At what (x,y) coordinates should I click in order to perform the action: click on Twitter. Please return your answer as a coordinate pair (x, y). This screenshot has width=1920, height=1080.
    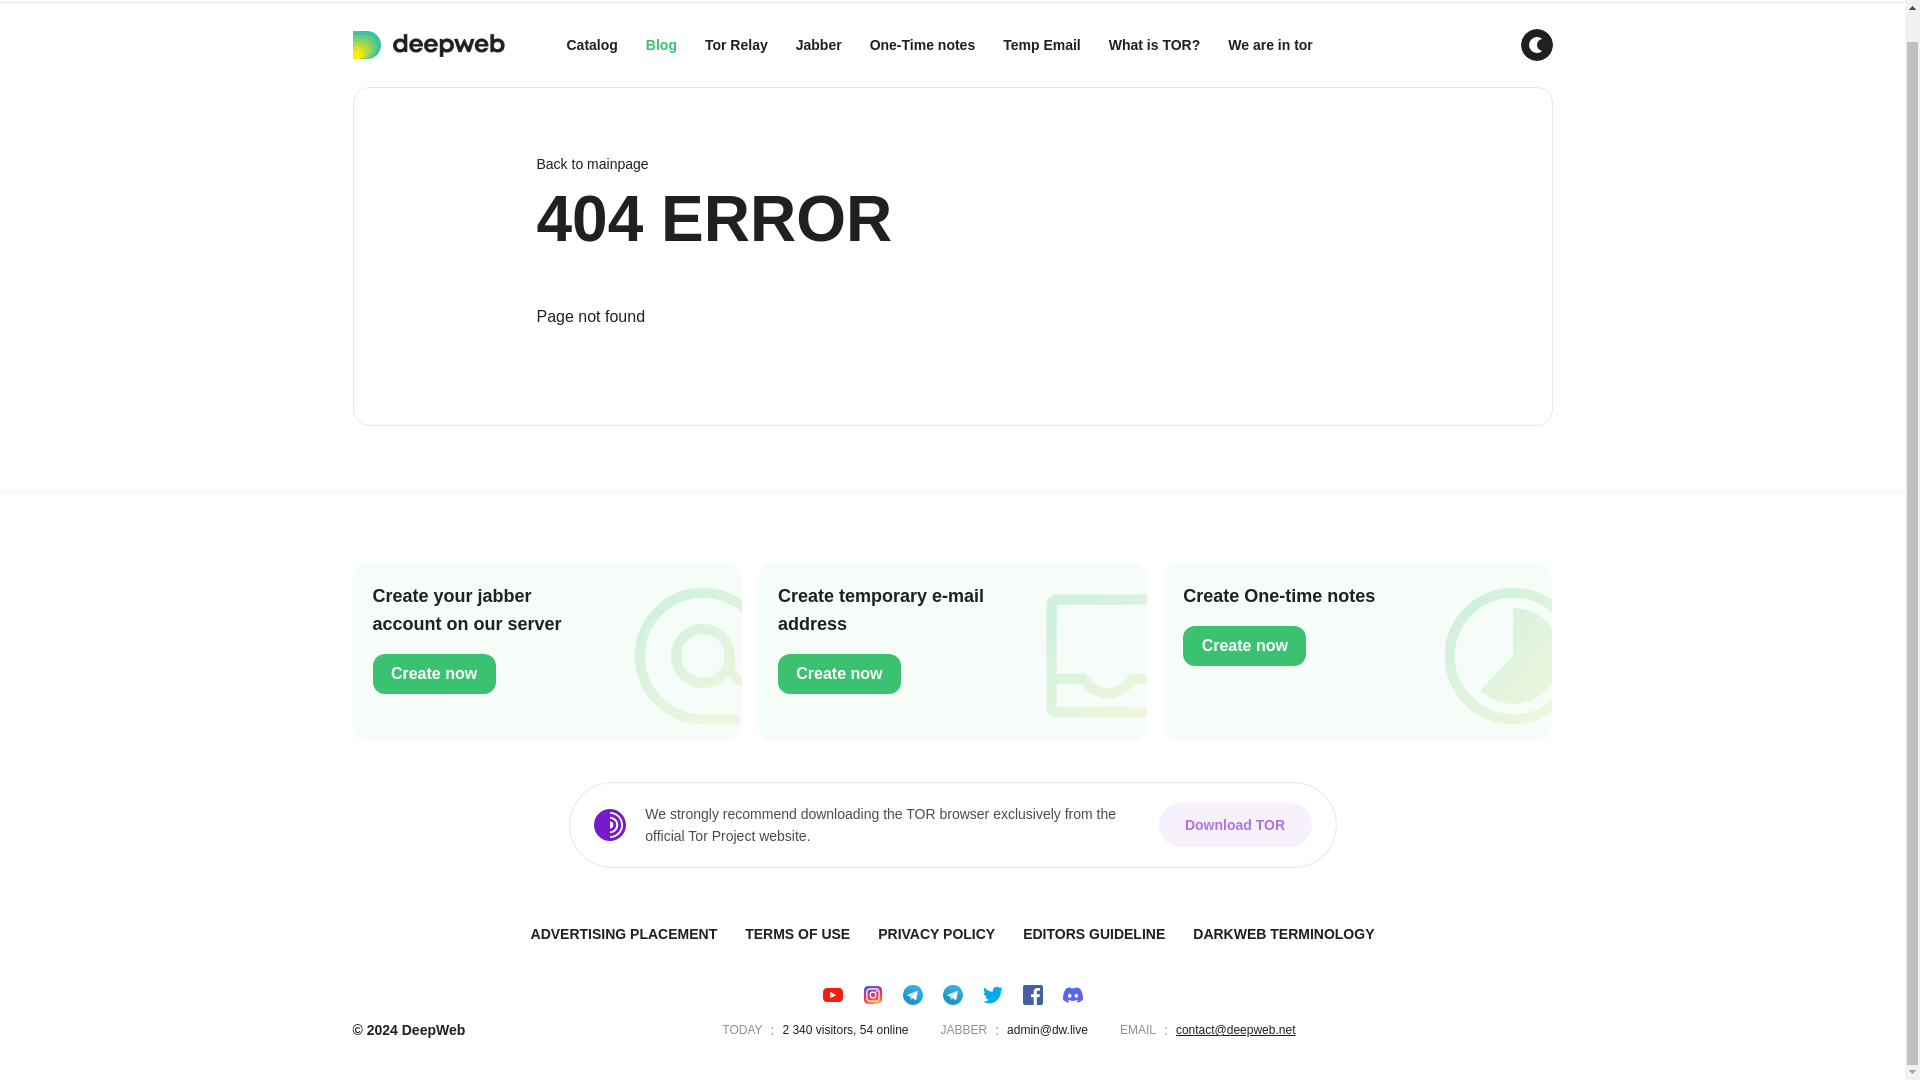
    Looking at the image, I should click on (992, 994).